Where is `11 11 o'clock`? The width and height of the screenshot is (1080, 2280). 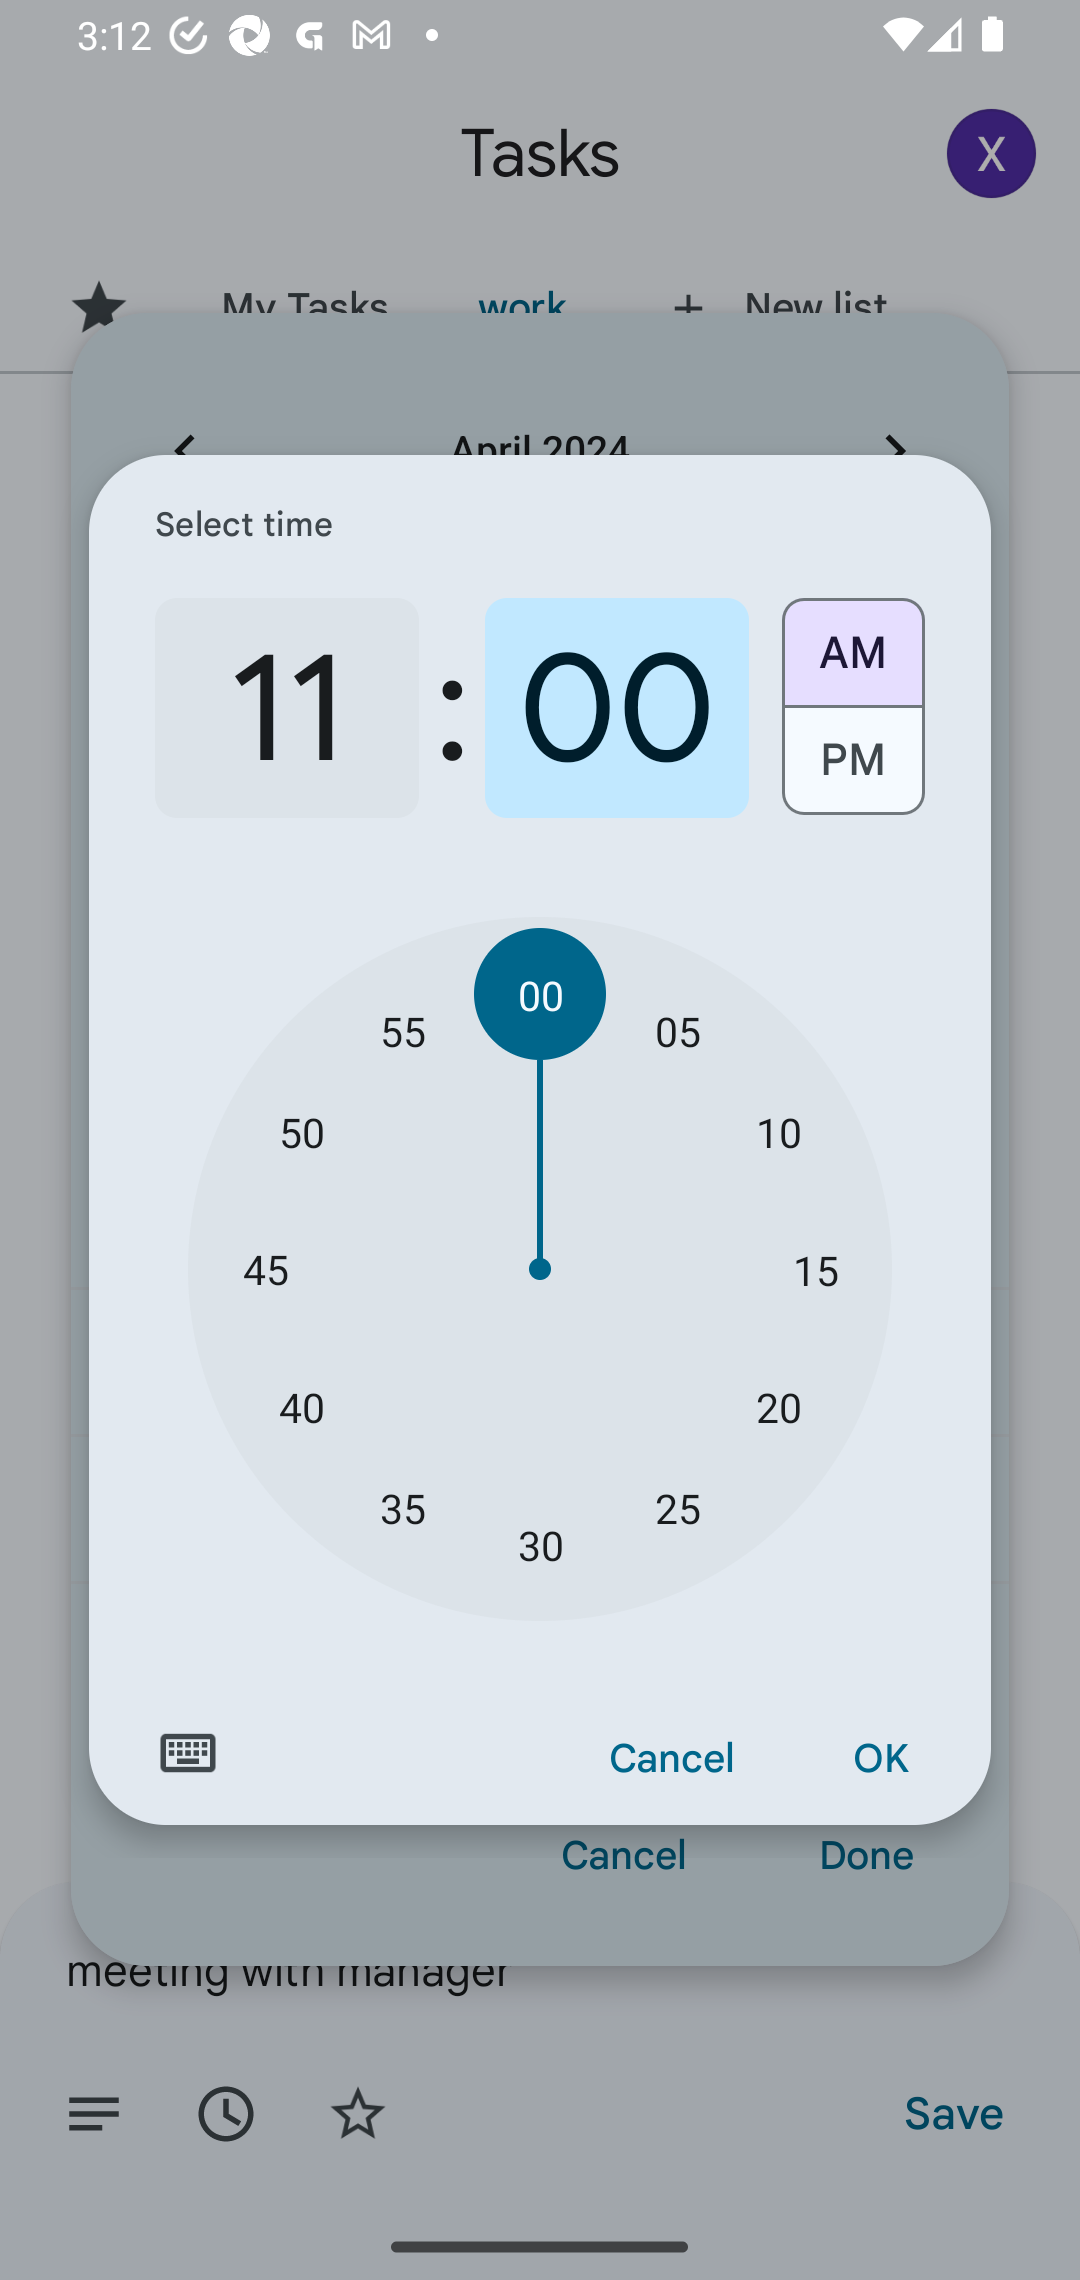
11 11 o'clock is located at coordinates (287, 708).